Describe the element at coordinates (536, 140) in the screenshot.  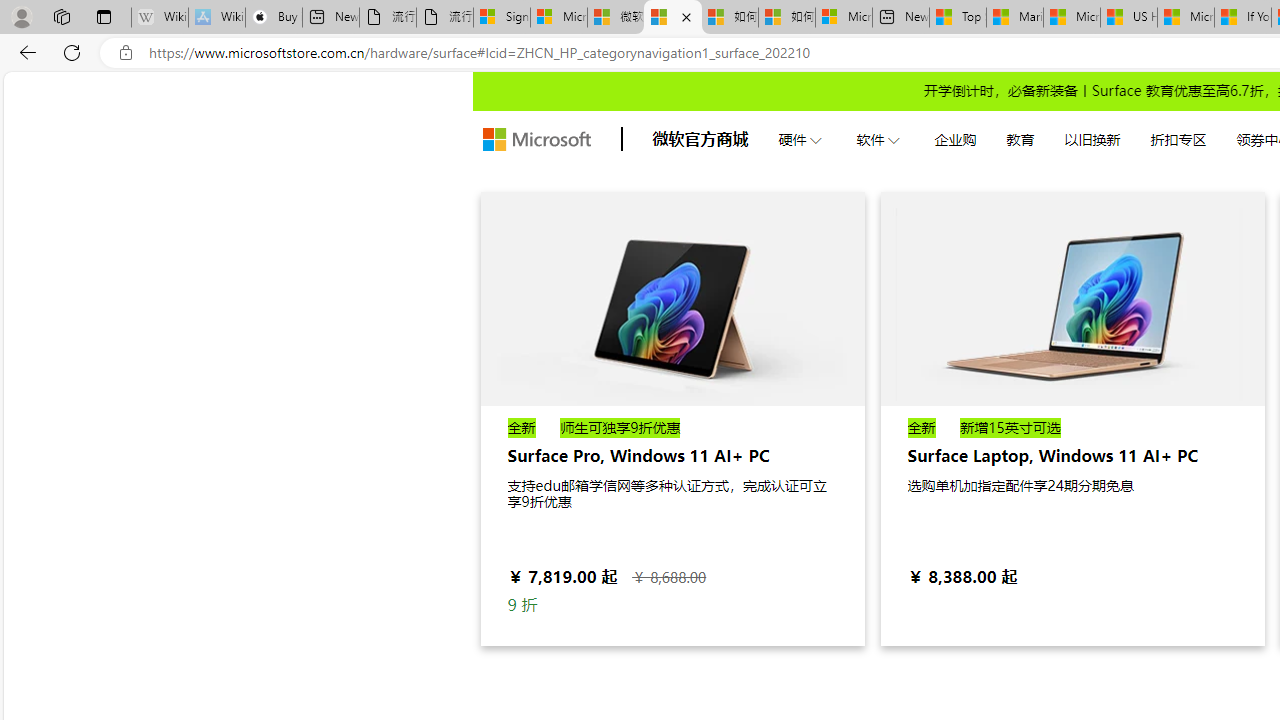
I see `store logo` at that location.